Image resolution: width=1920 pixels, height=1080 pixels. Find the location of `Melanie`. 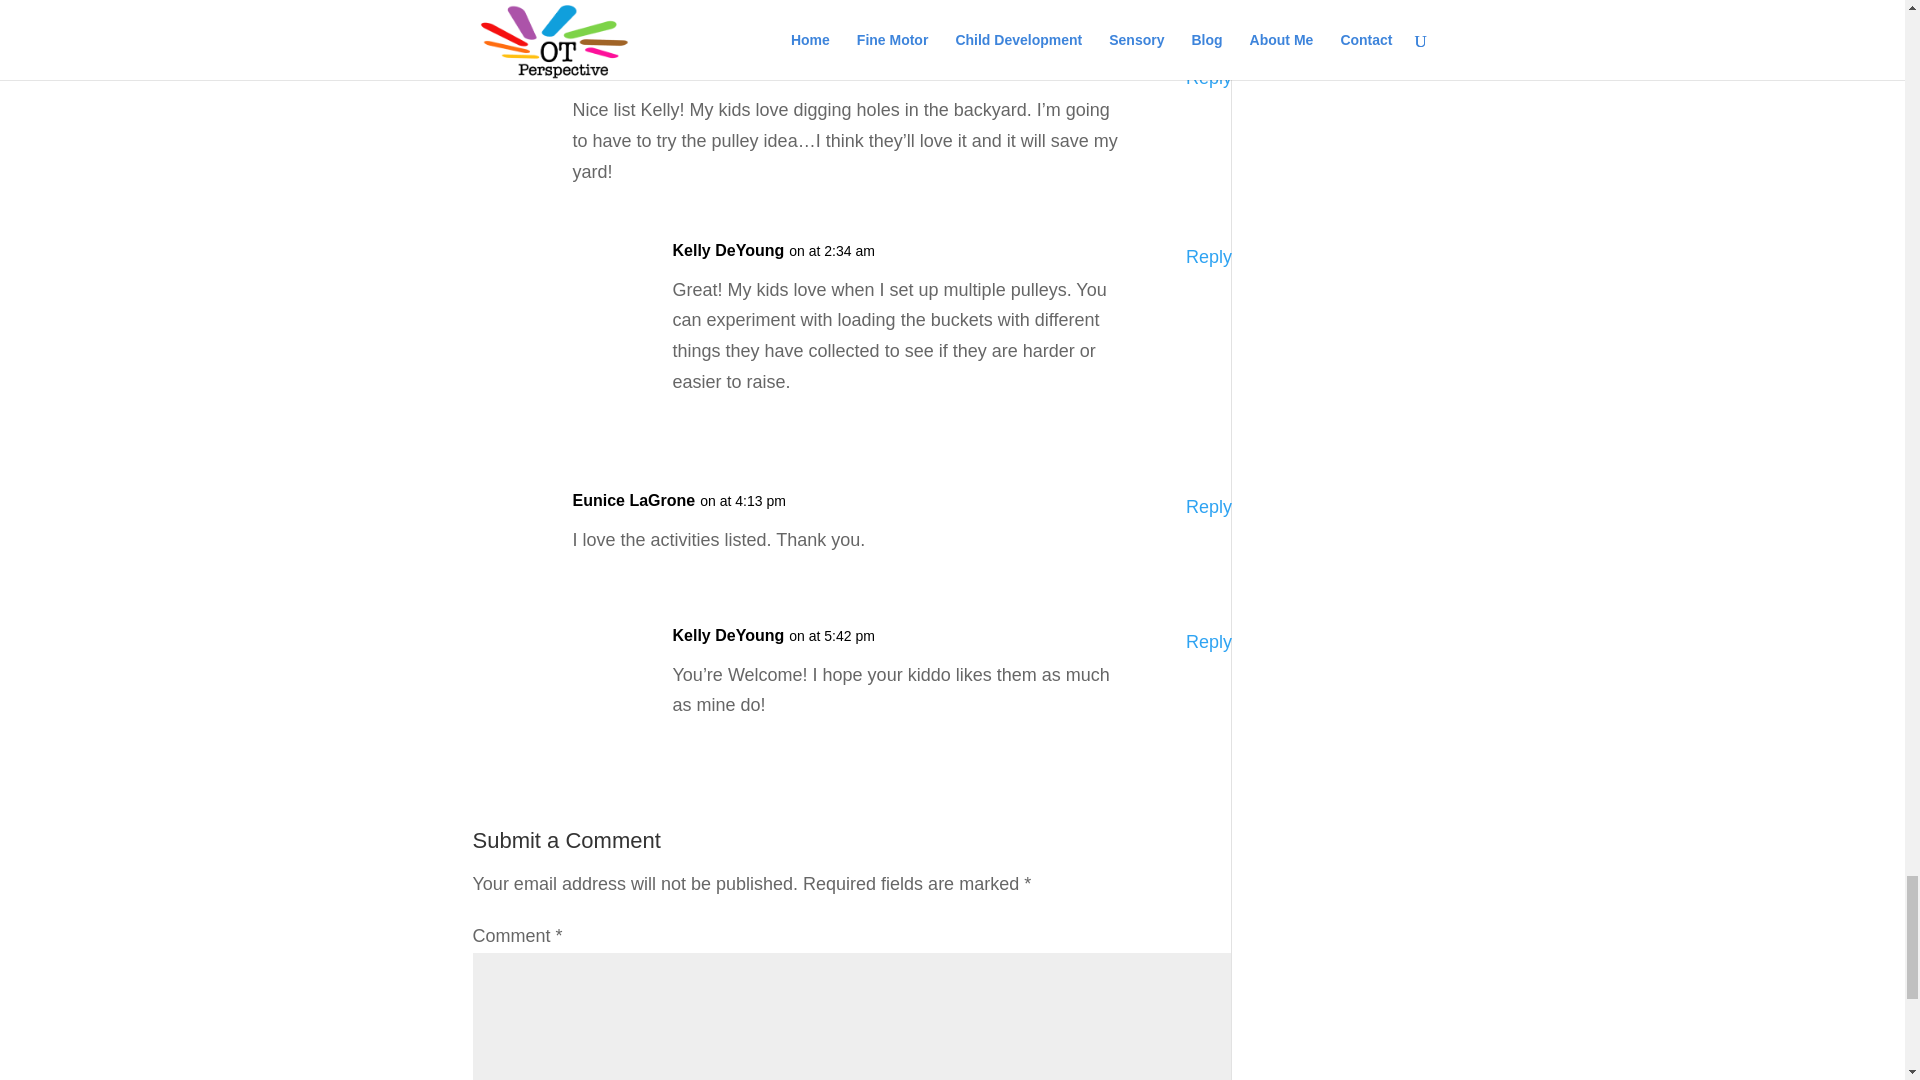

Melanie is located at coordinates (602, 72).